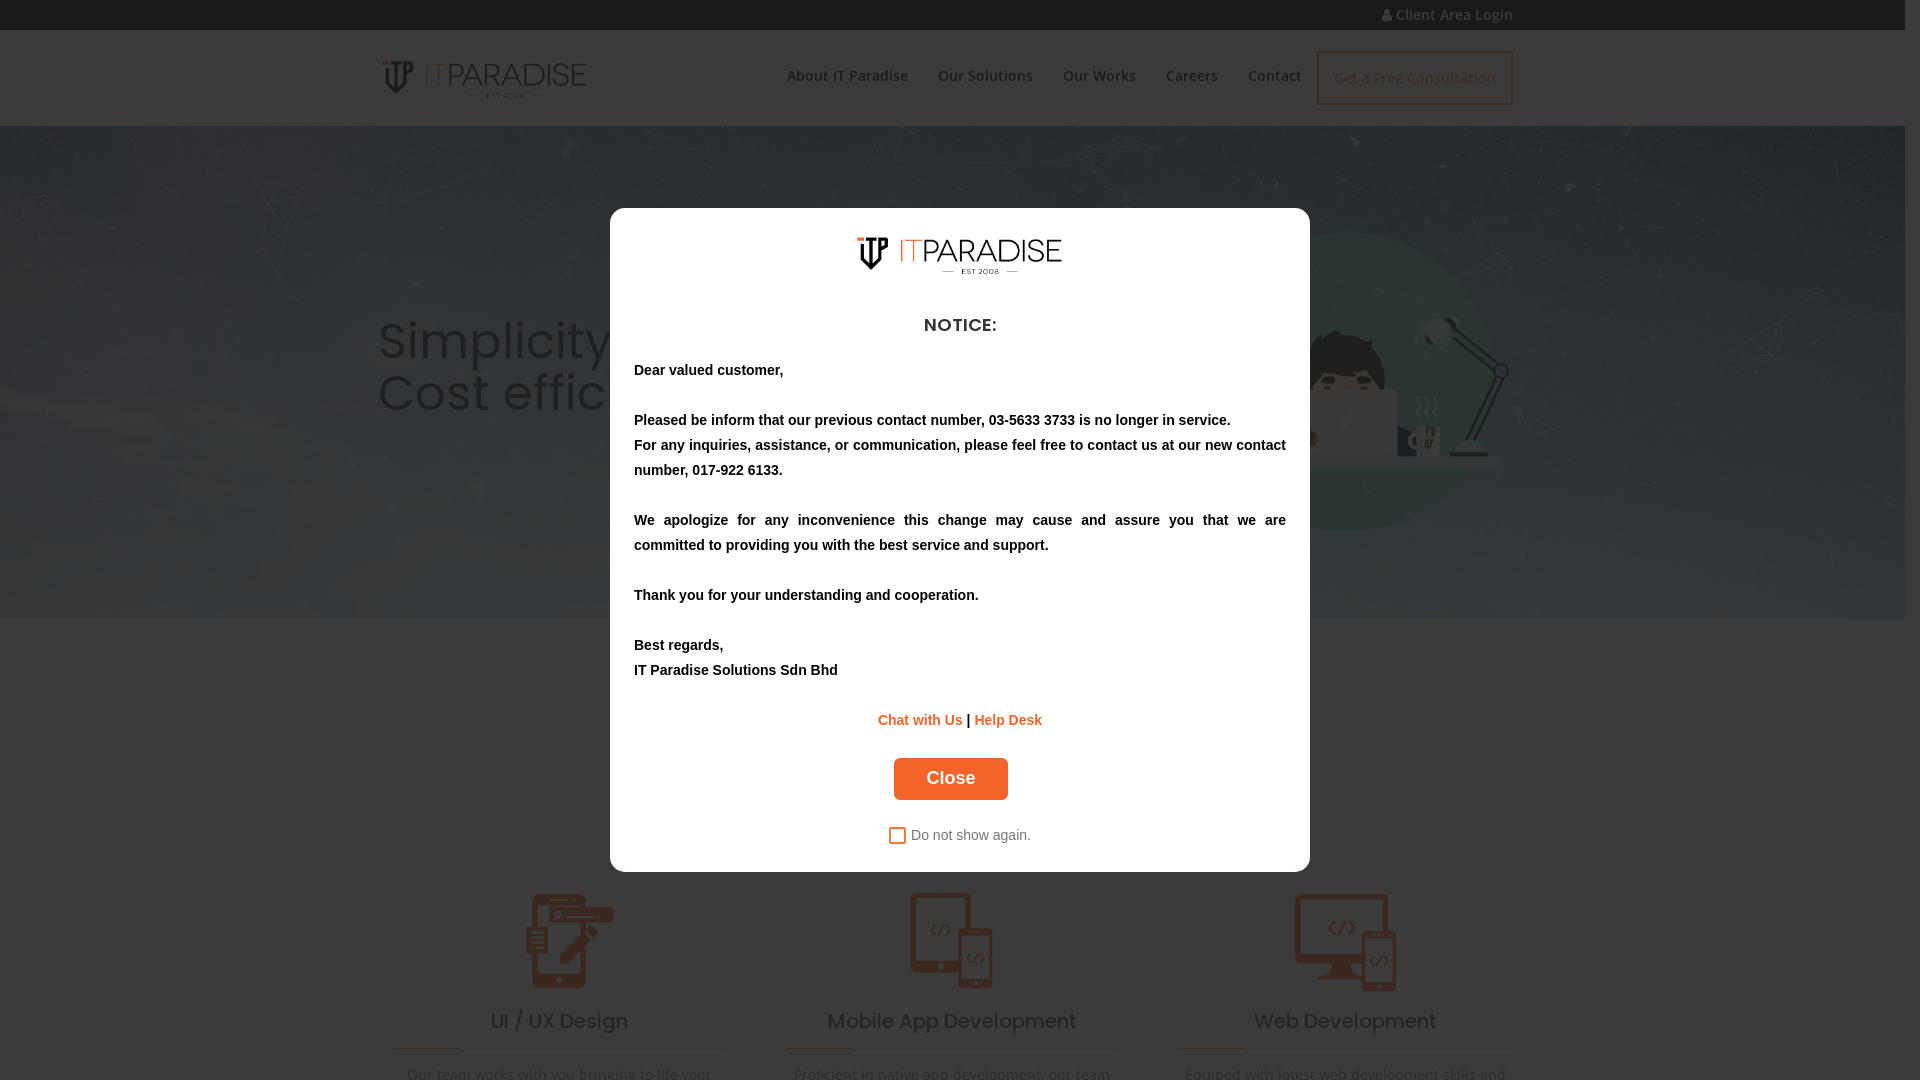 This screenshot has width=1920, height=1080. I want to click on Careers, so click(1191, 76).